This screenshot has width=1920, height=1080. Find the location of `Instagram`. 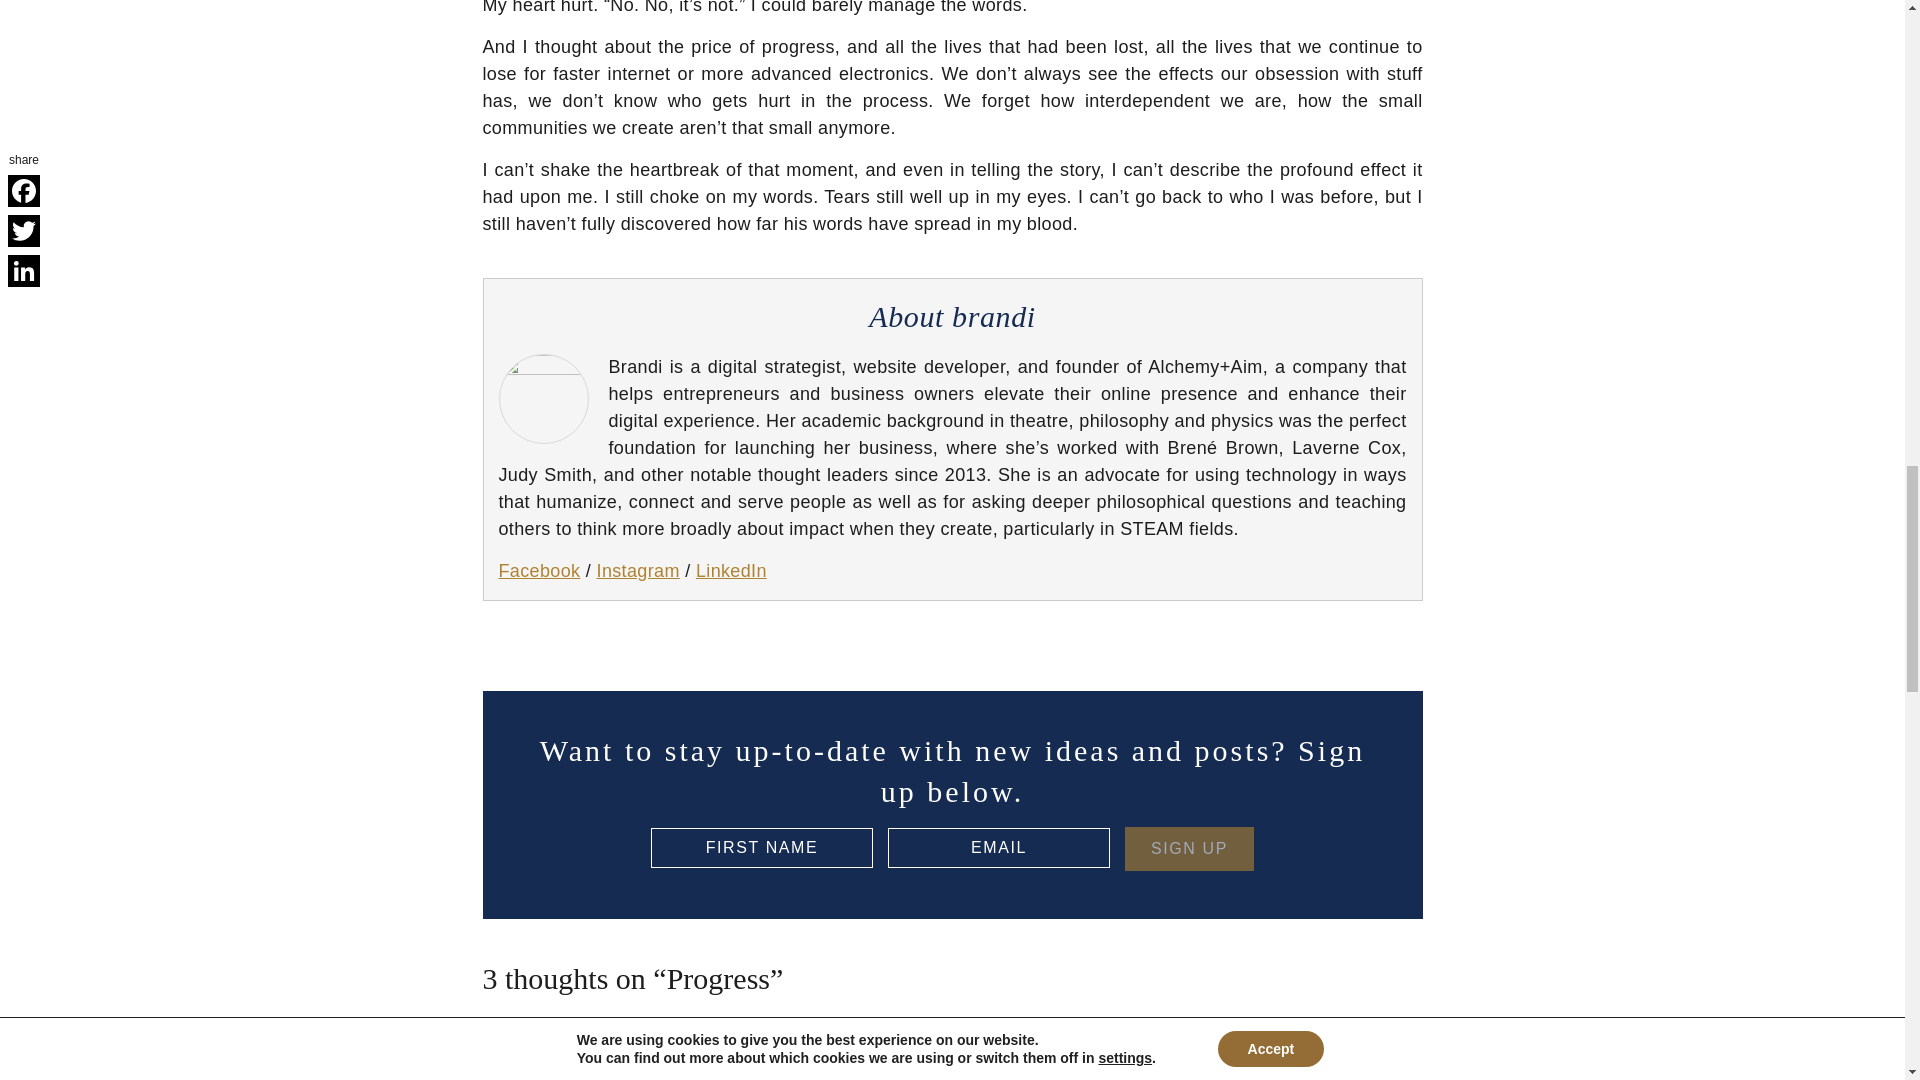

Instagram is located at coordinates (638, 570).